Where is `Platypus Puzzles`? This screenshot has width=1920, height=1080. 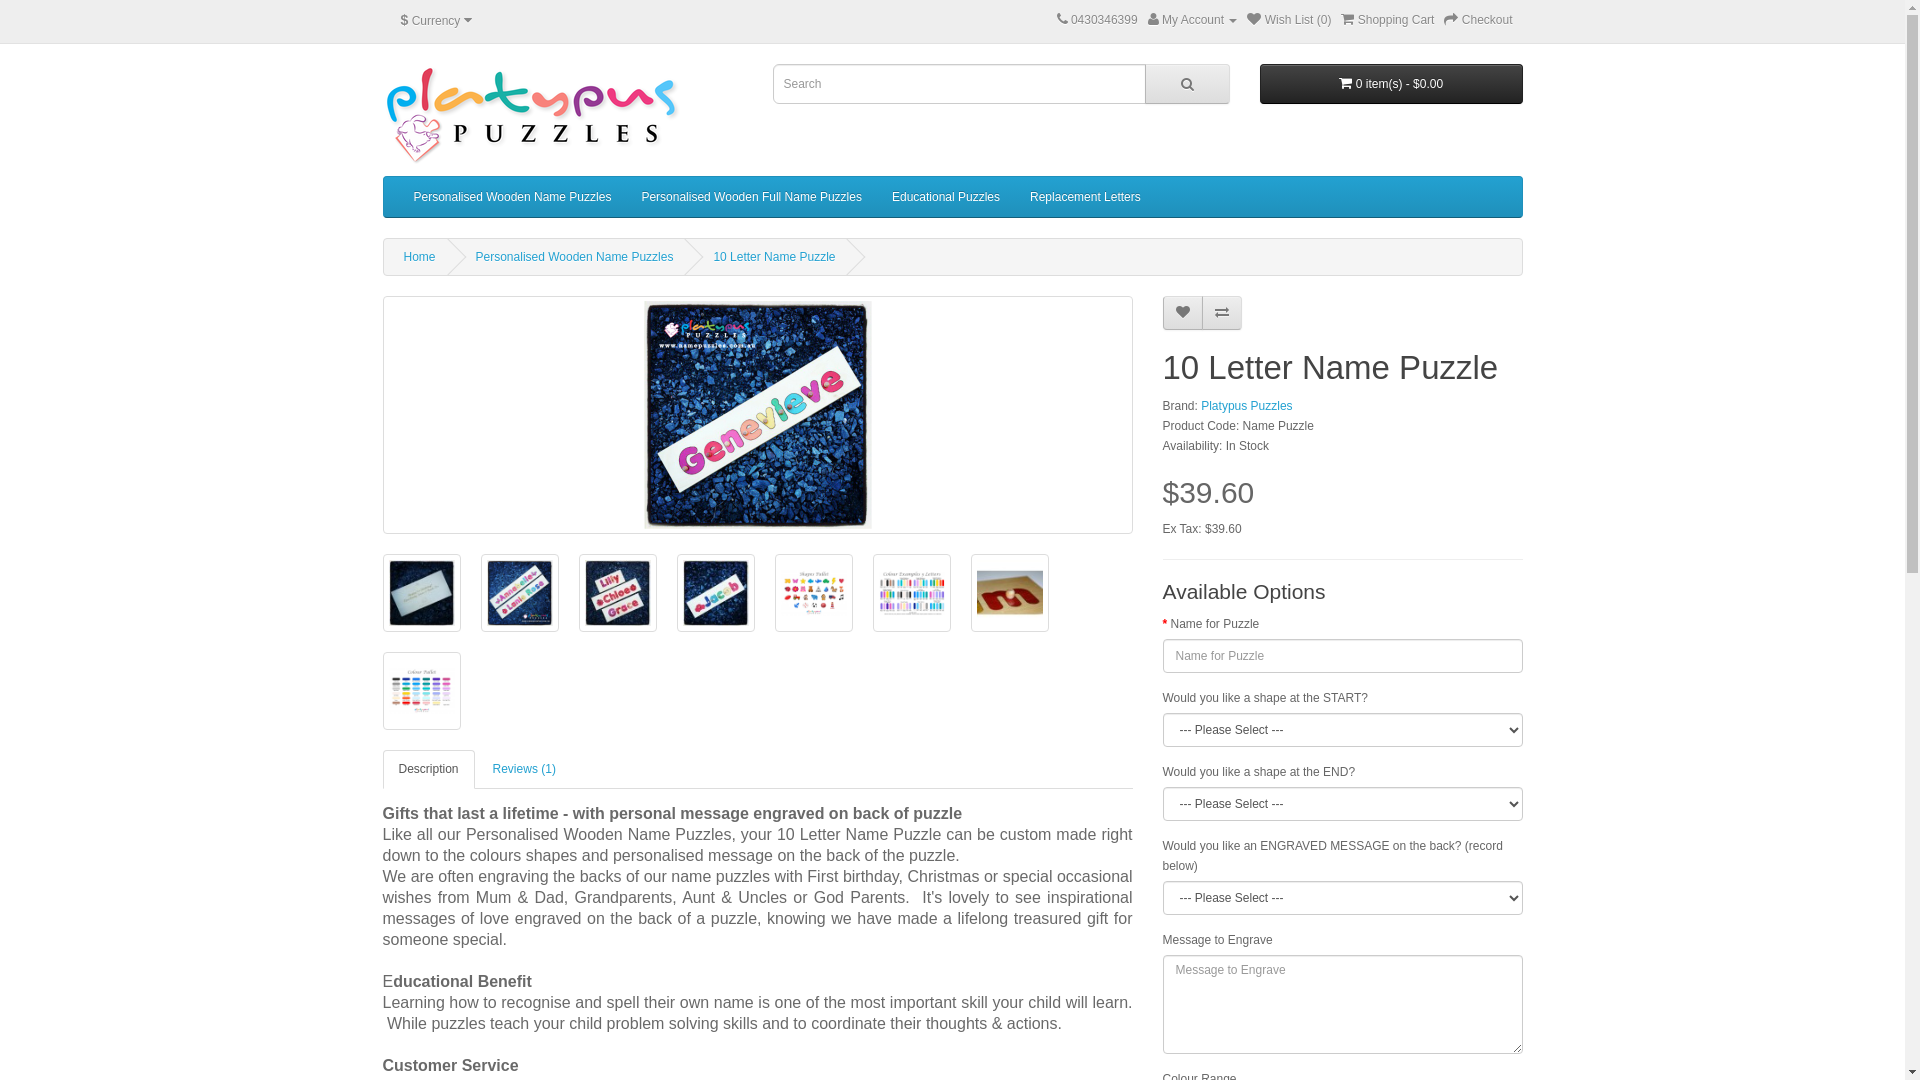 Platypus Puzzles is located at coordinates (1246, 406).